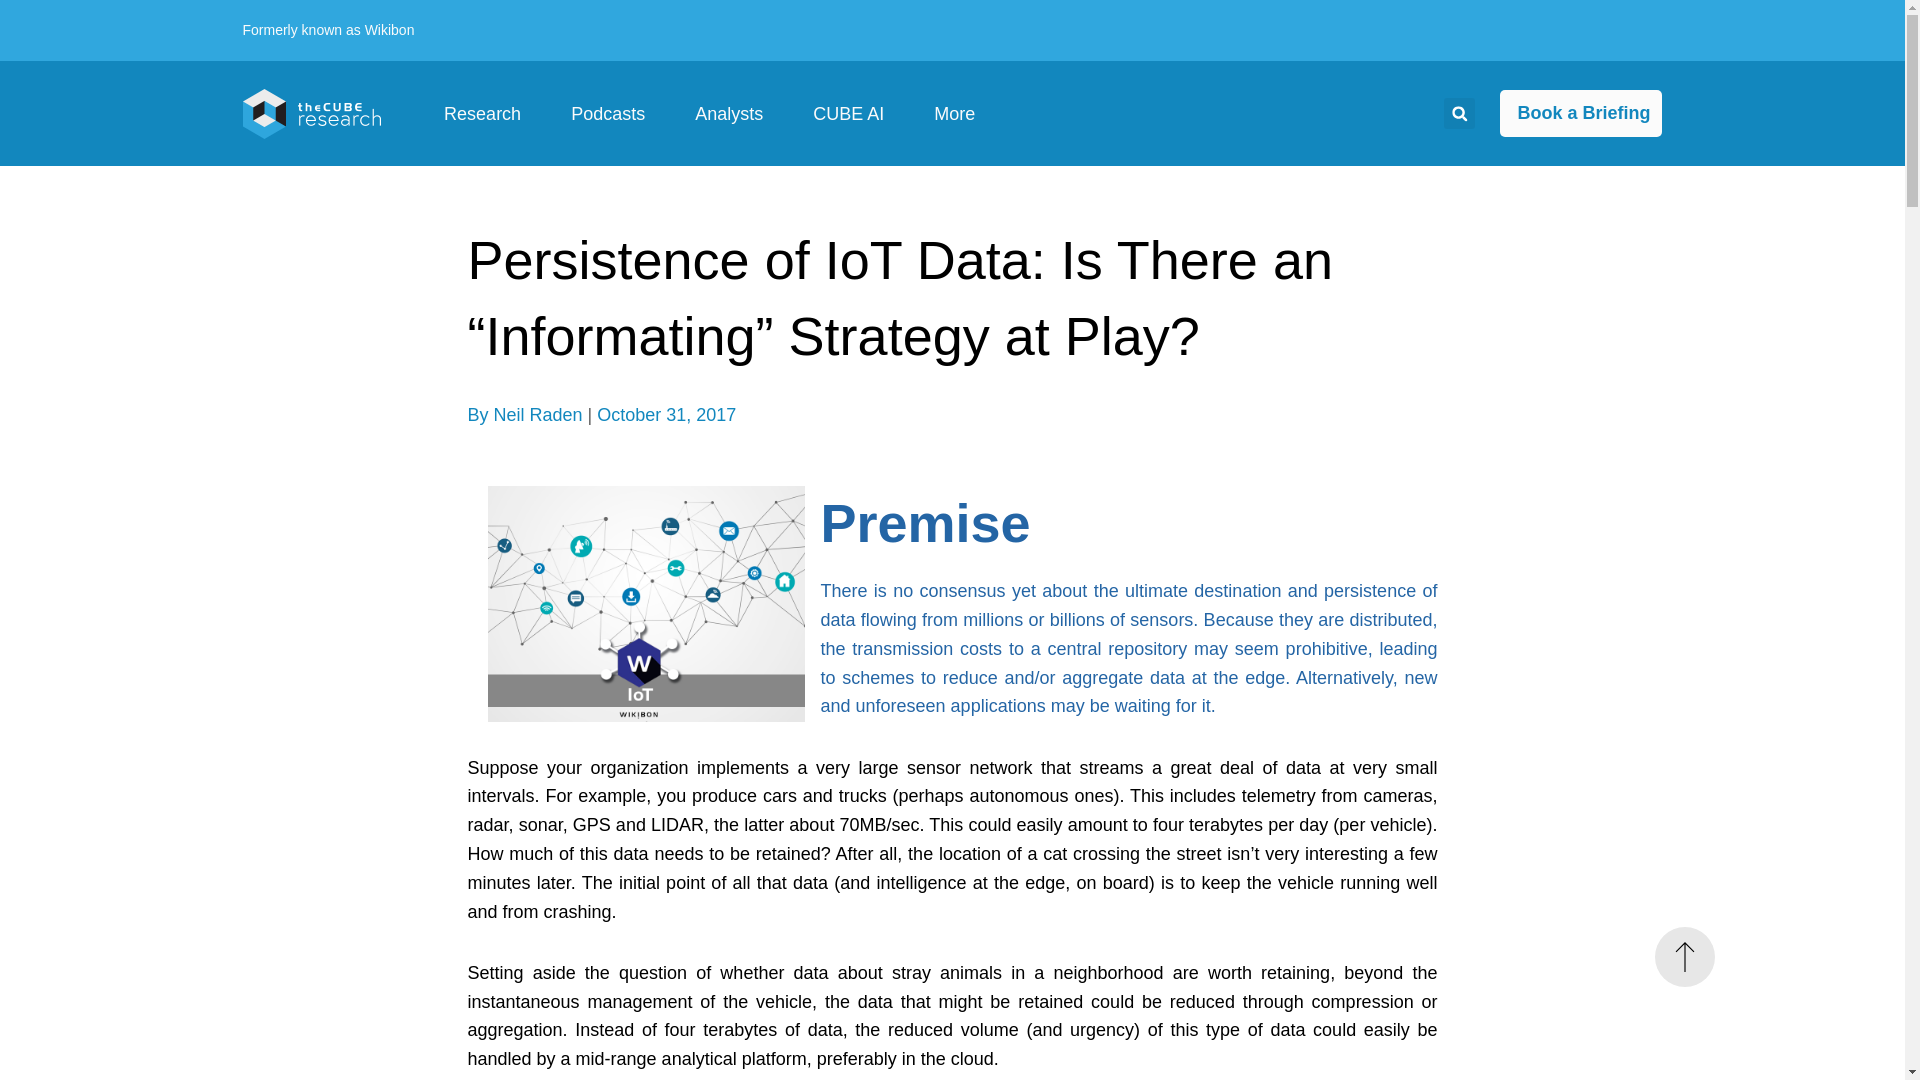  I want to click on CUBE AI, so click(848, 112).